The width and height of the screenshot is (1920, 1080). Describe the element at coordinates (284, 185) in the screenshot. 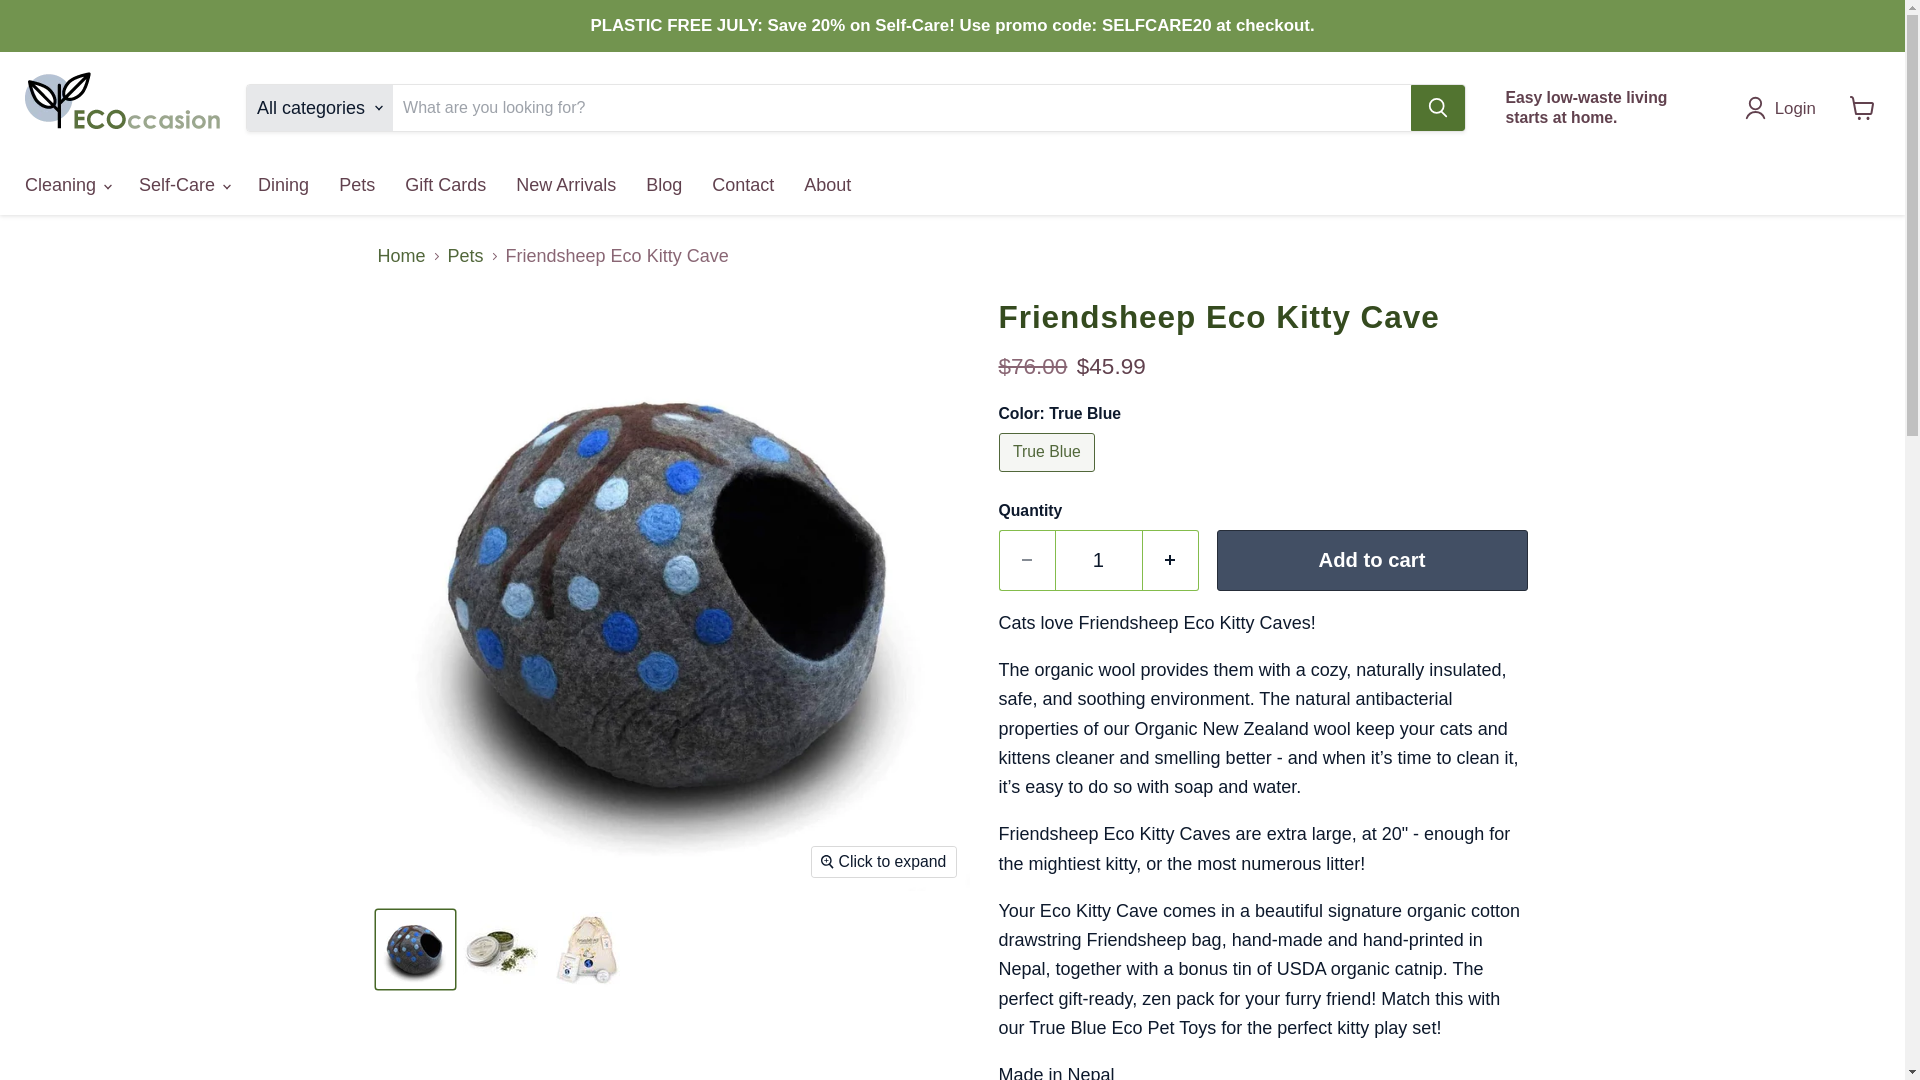

I see `Dining` at that location.